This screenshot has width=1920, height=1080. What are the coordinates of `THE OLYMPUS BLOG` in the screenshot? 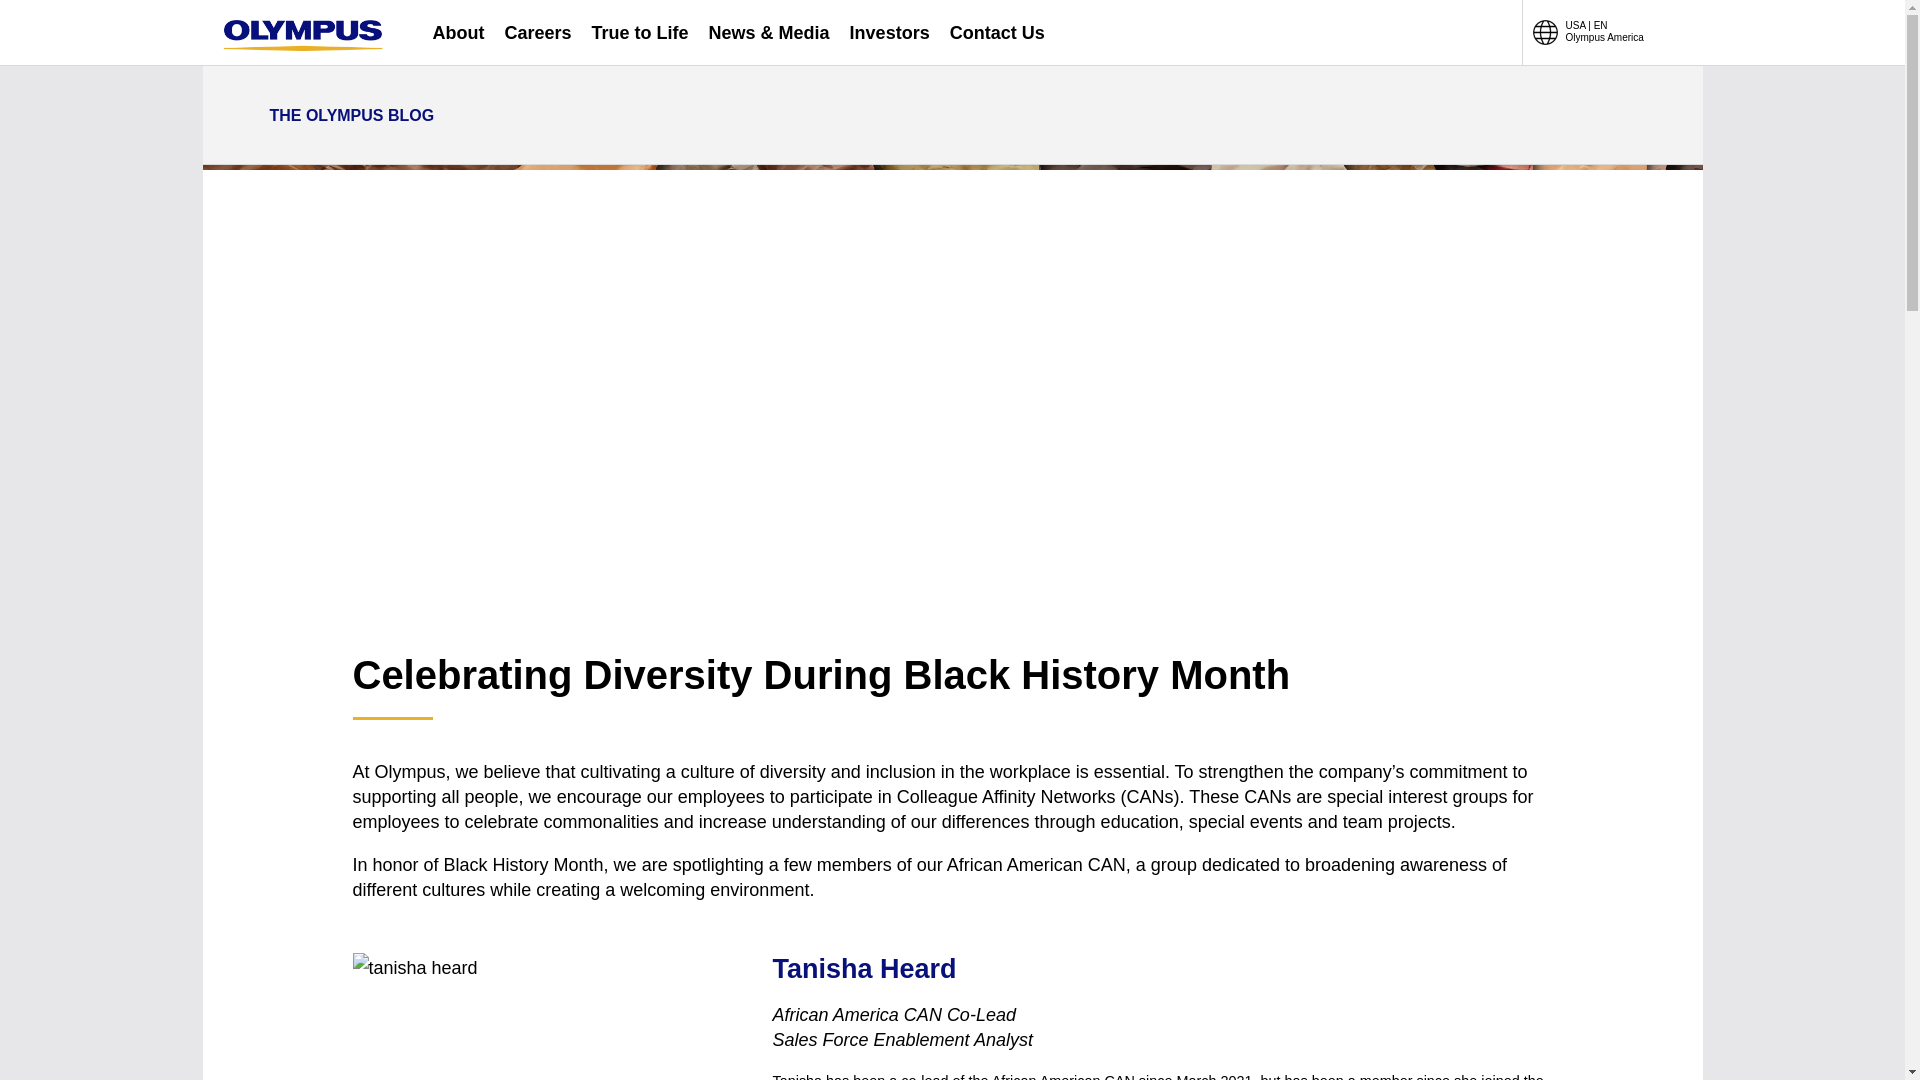 It's located at (338, 116).